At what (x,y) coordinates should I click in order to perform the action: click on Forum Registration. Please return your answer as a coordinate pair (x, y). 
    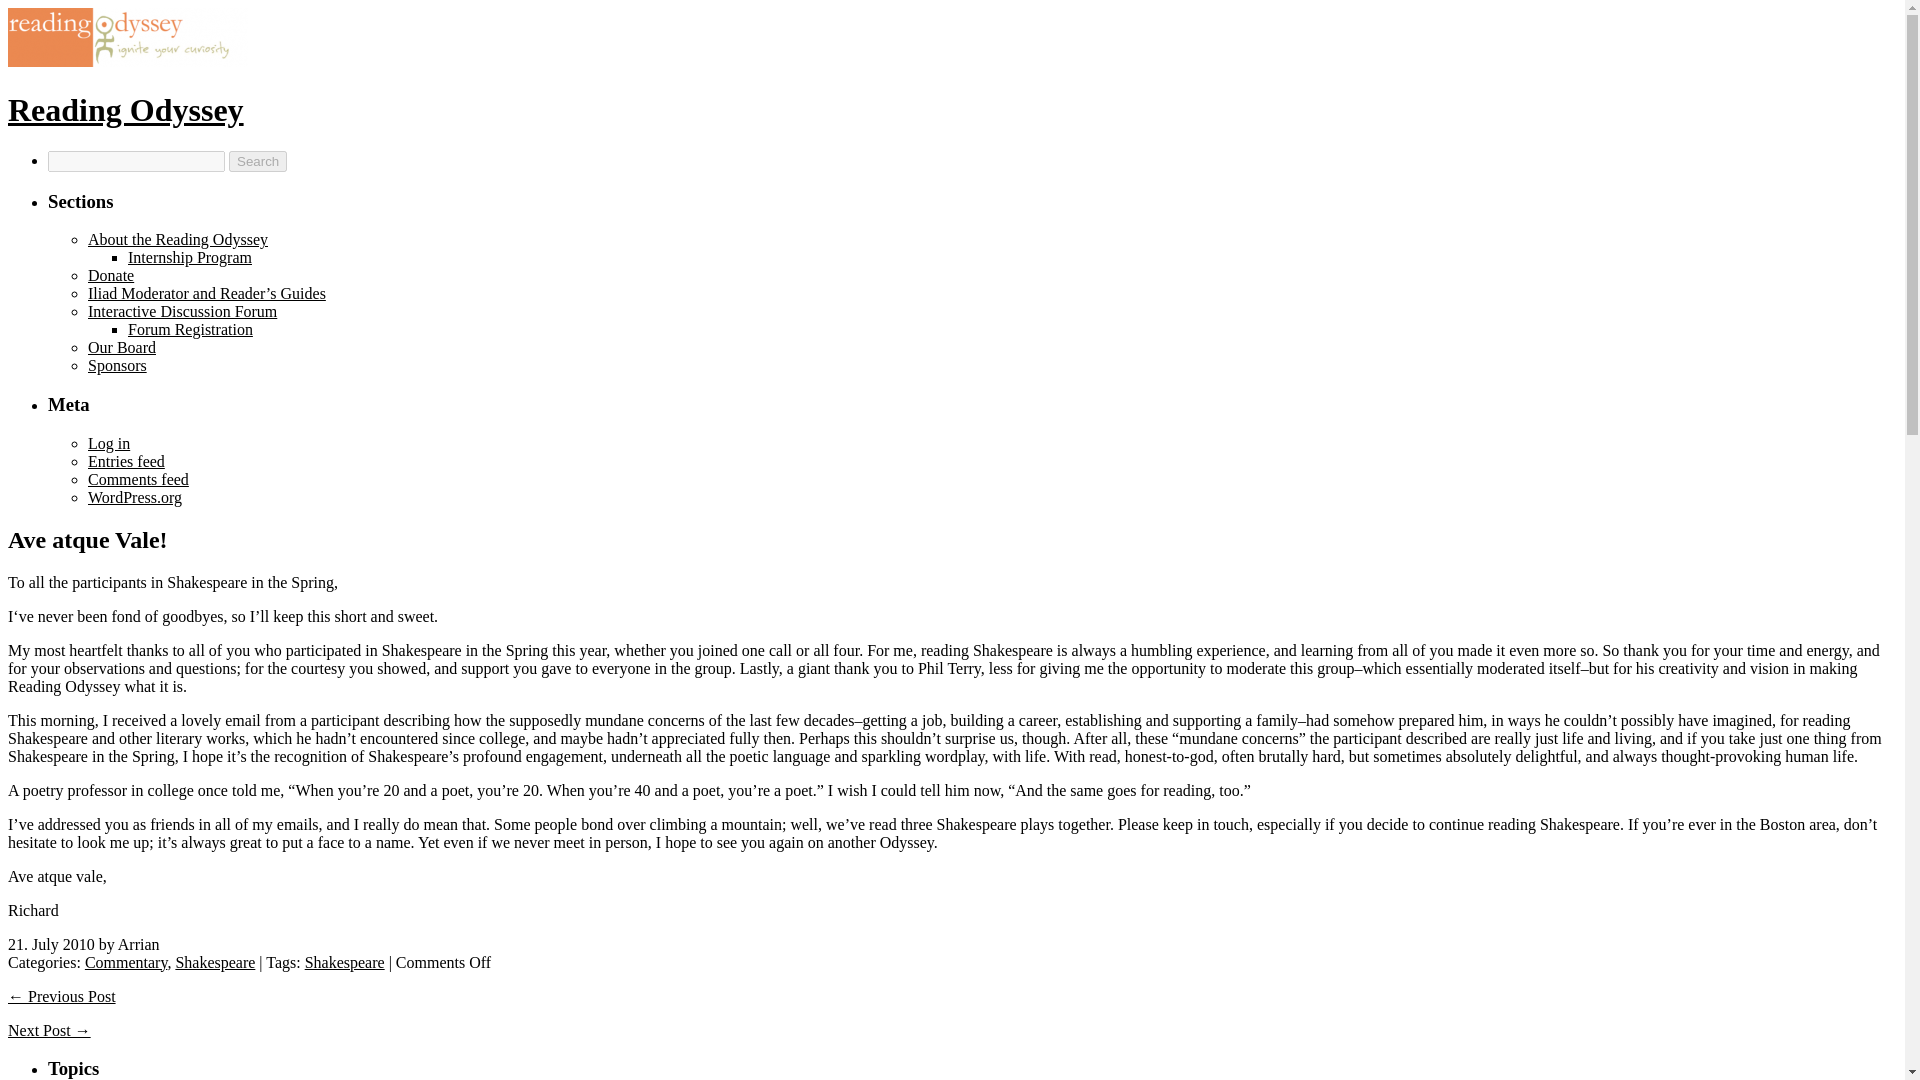
    Looking at the image, I should click on (190, 329).